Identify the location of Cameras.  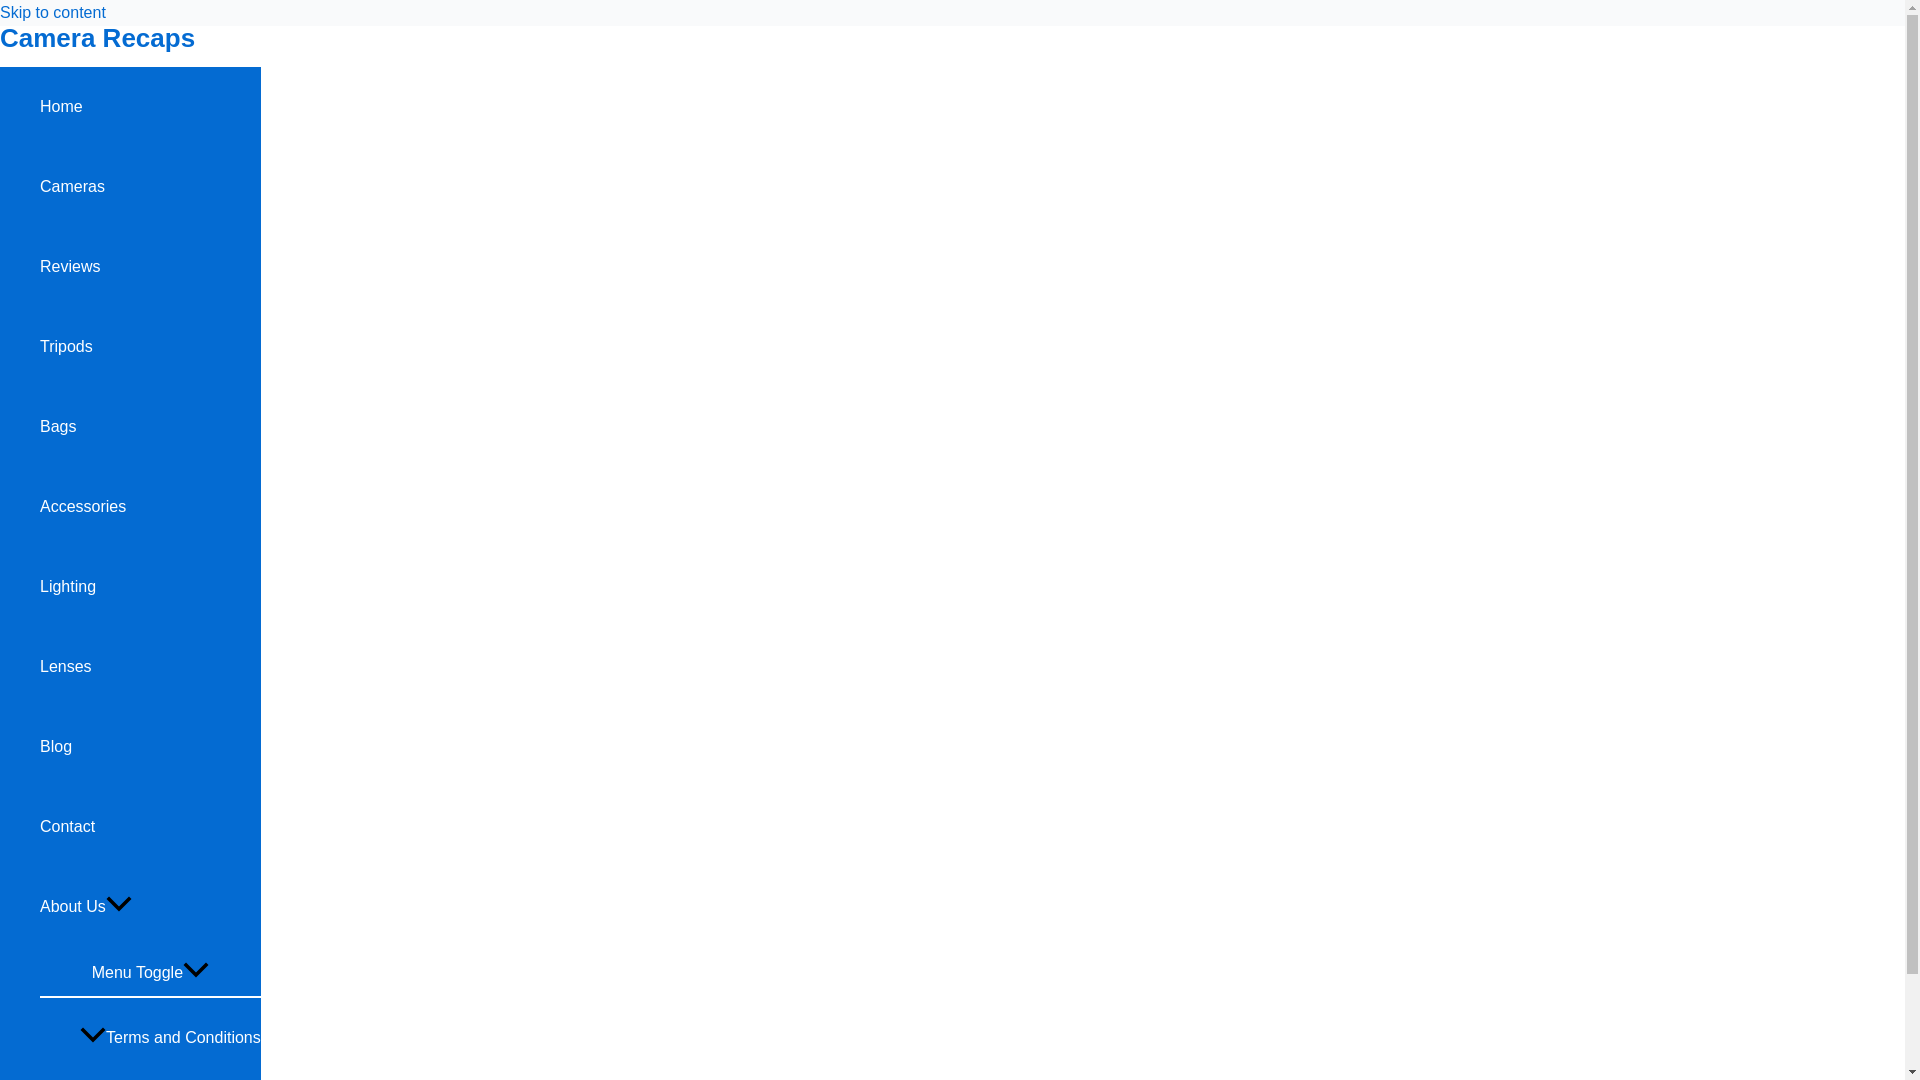
(150, 186).